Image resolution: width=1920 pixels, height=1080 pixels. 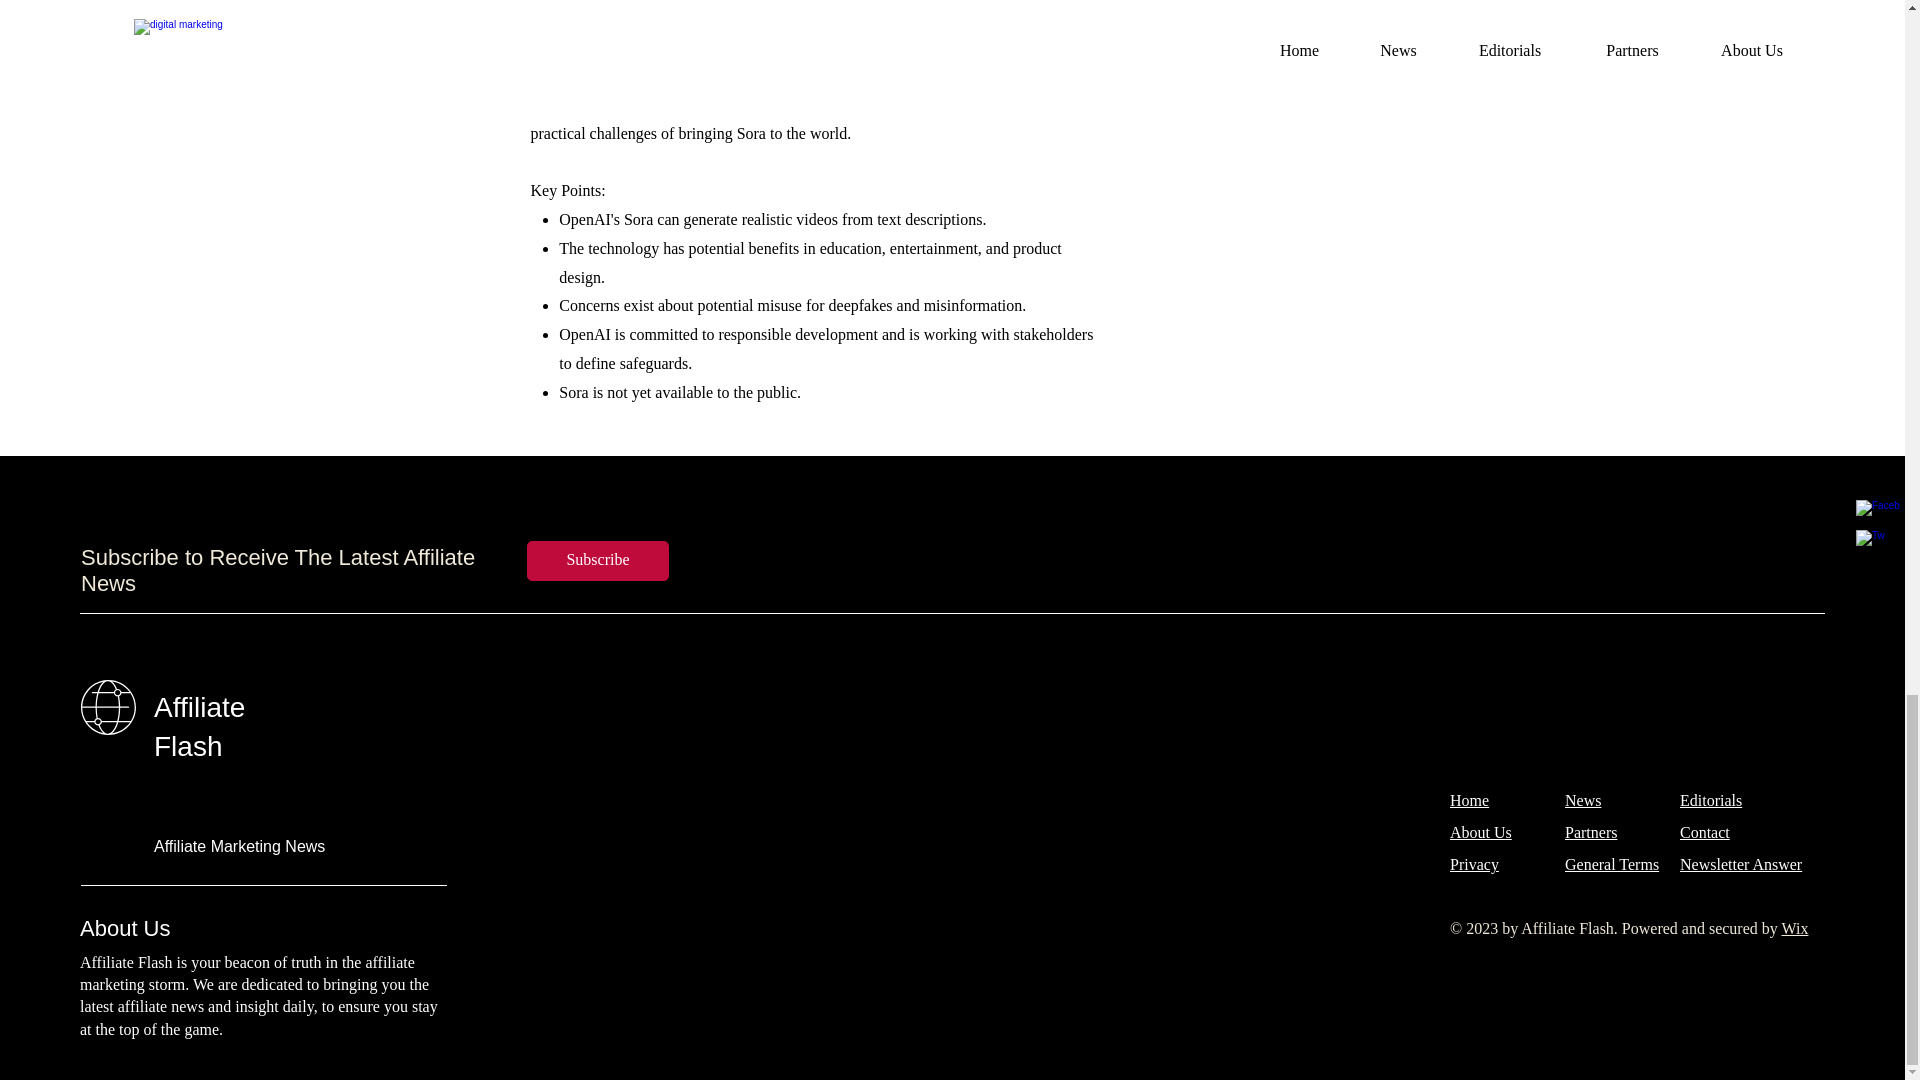 What do you see at coordinates (1704, 832) in the screenshot?
I see `Contact` at bounding box center [1704, 832].